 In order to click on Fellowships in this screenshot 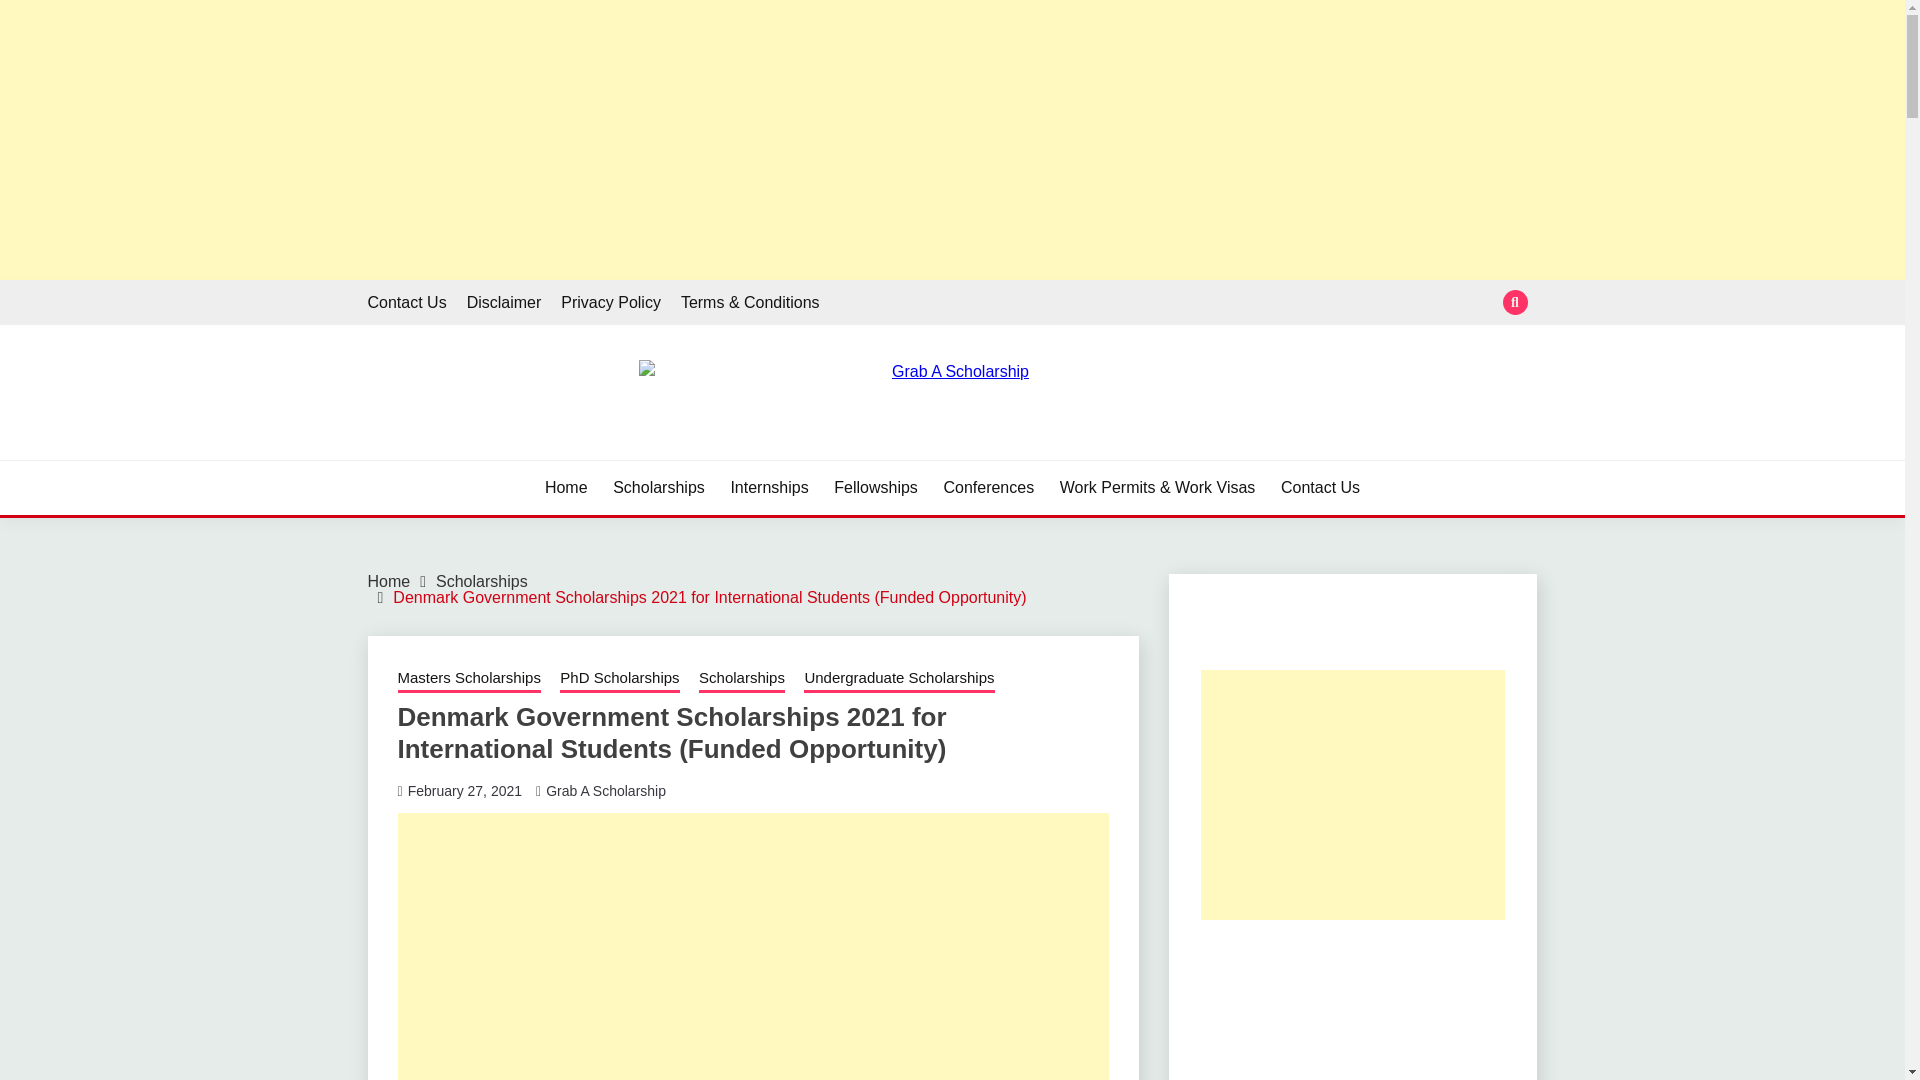, I will do `click(875, 488)`.